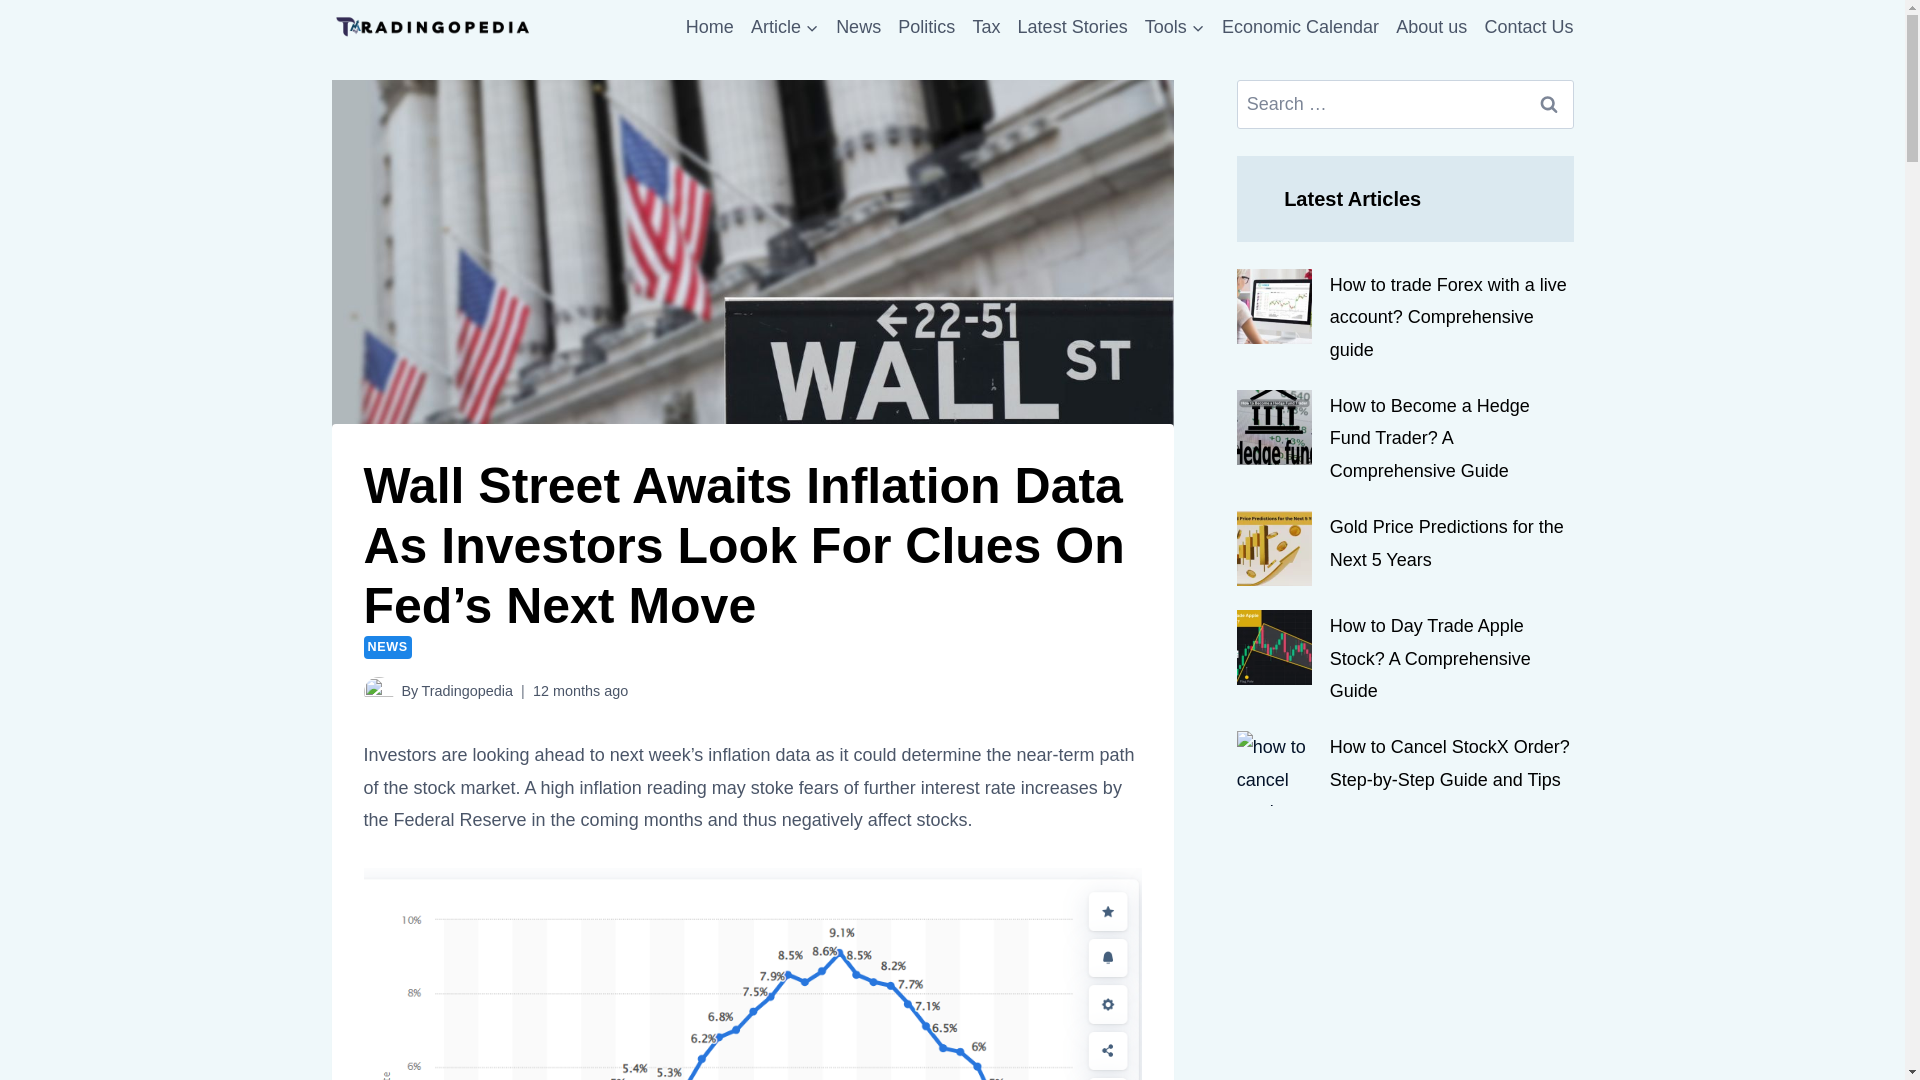 The image size is (1920, 1080). I want to click on Latest Stories, so click(1072, 27).